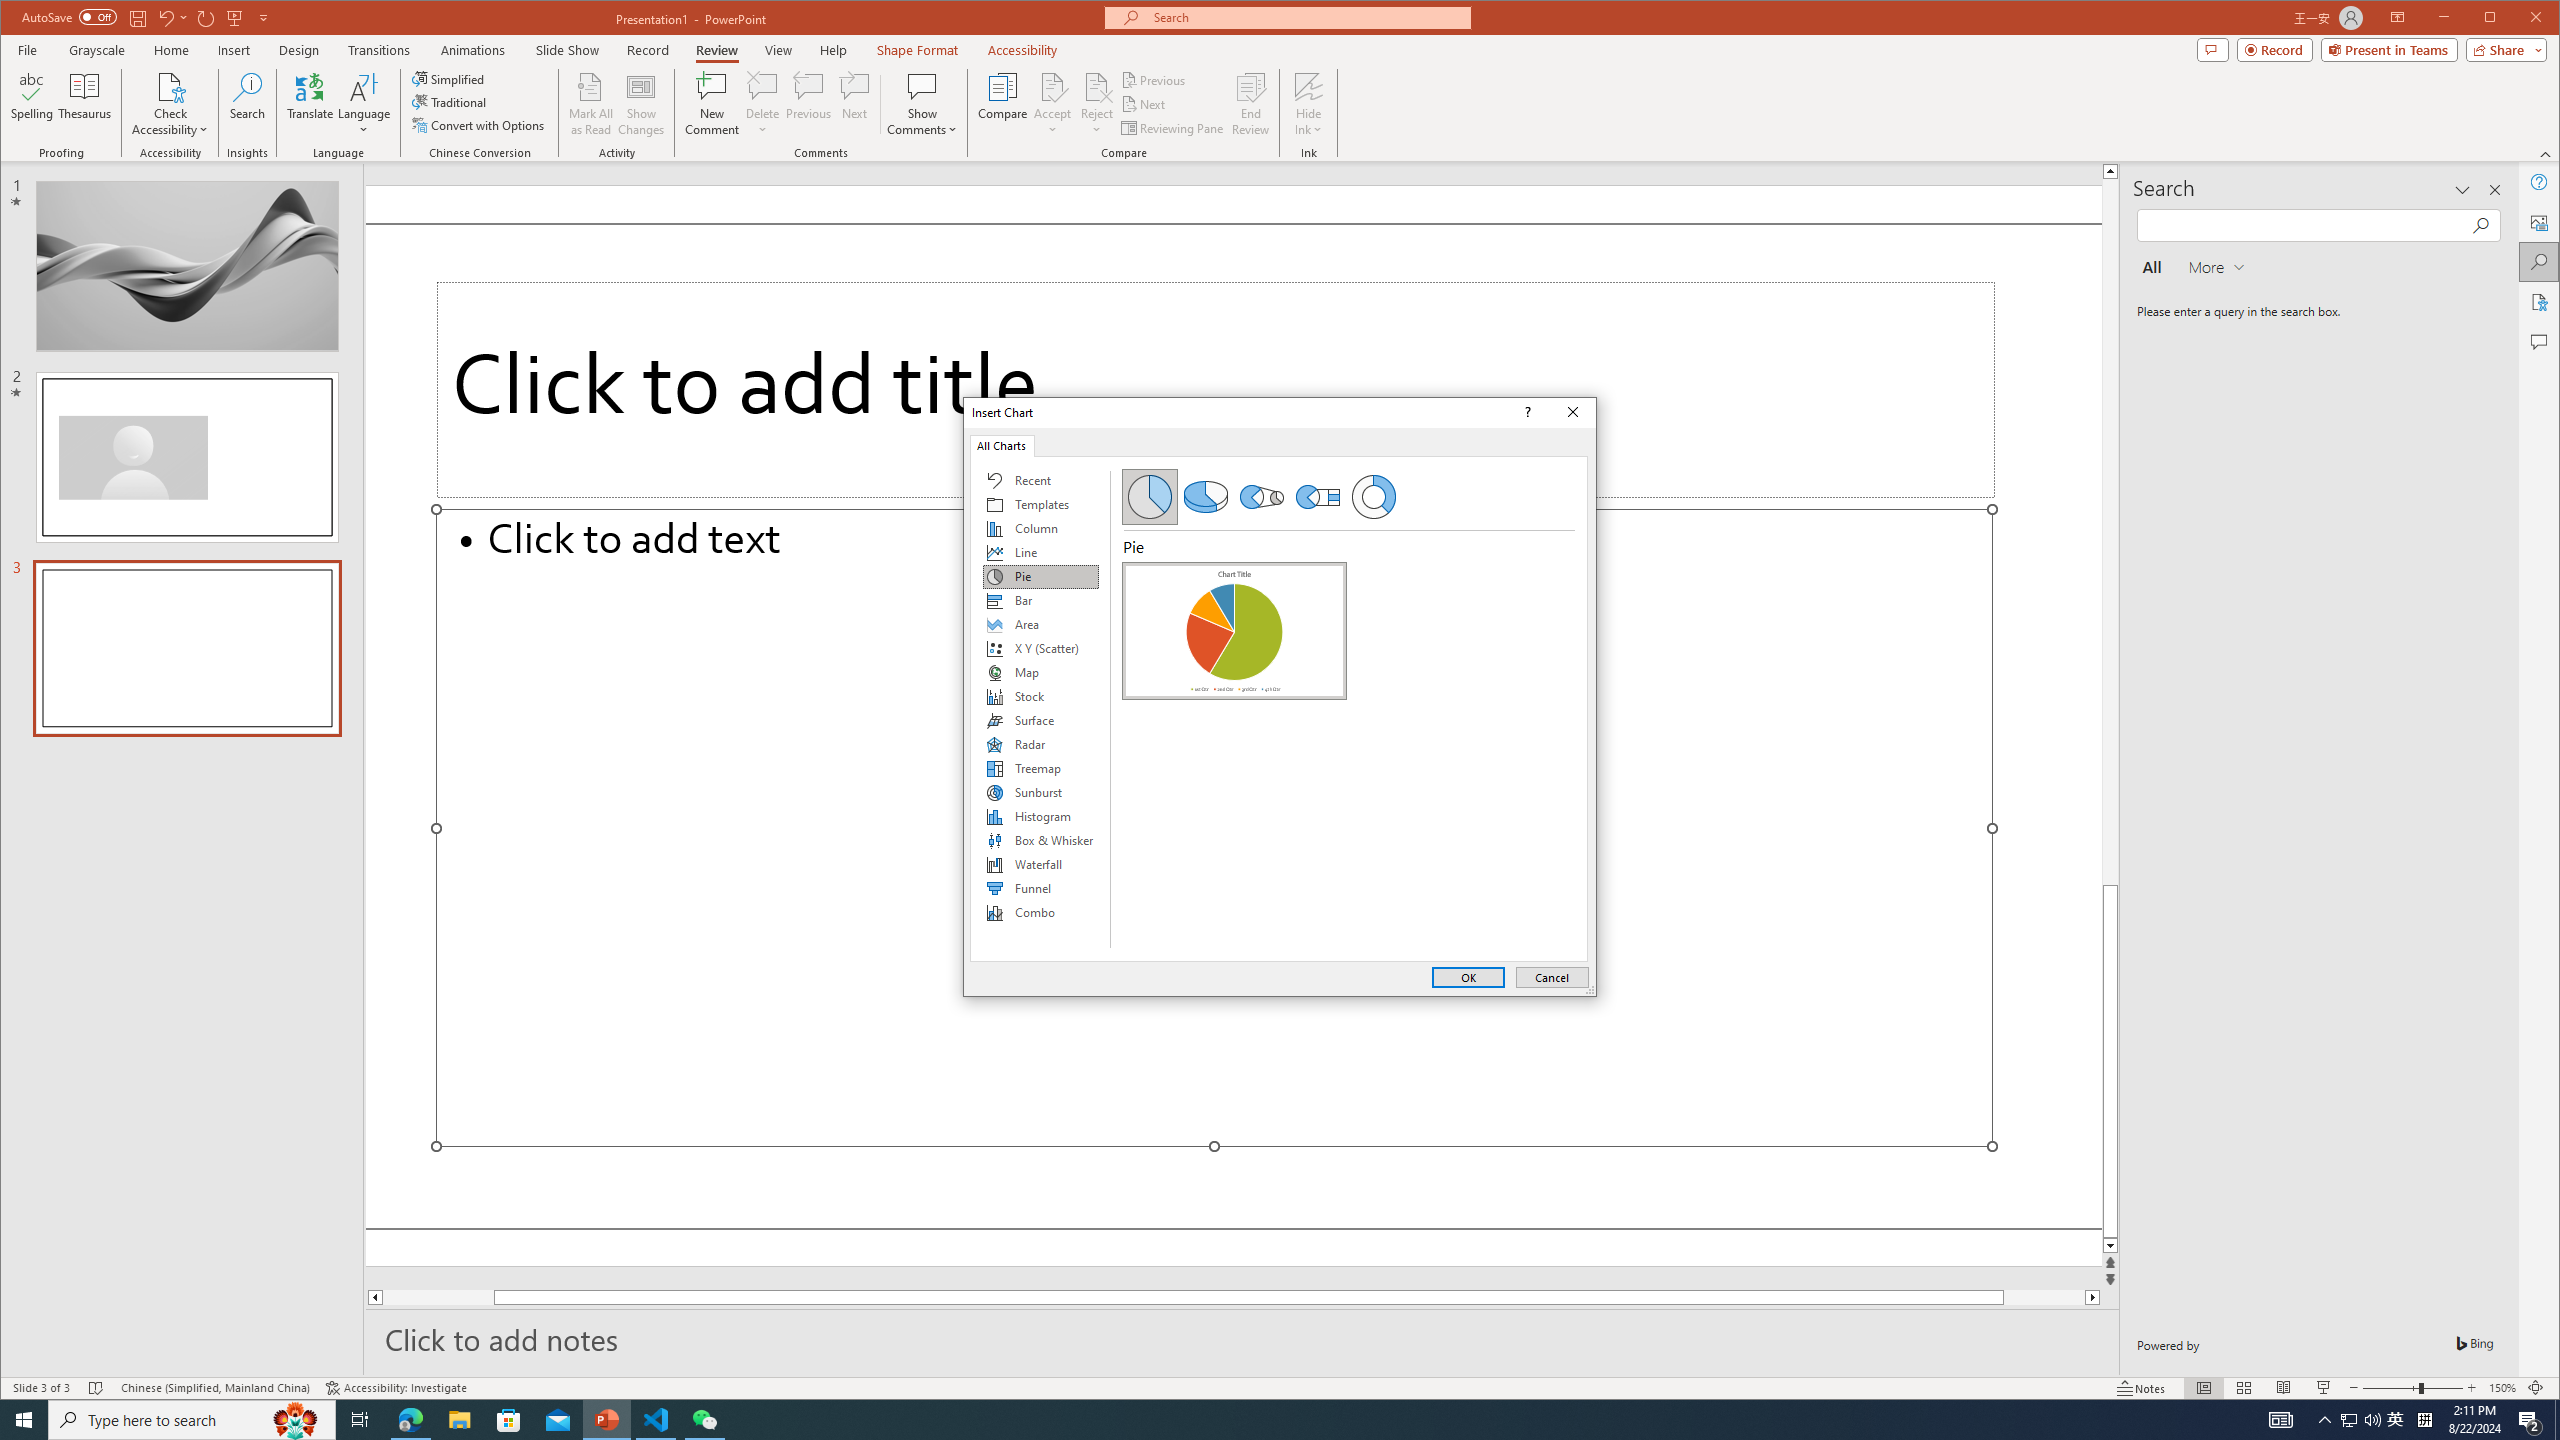  Describe the element at coordinates (2372, 1420) in the screenshot. I see `Q2790: 100%` at that location.